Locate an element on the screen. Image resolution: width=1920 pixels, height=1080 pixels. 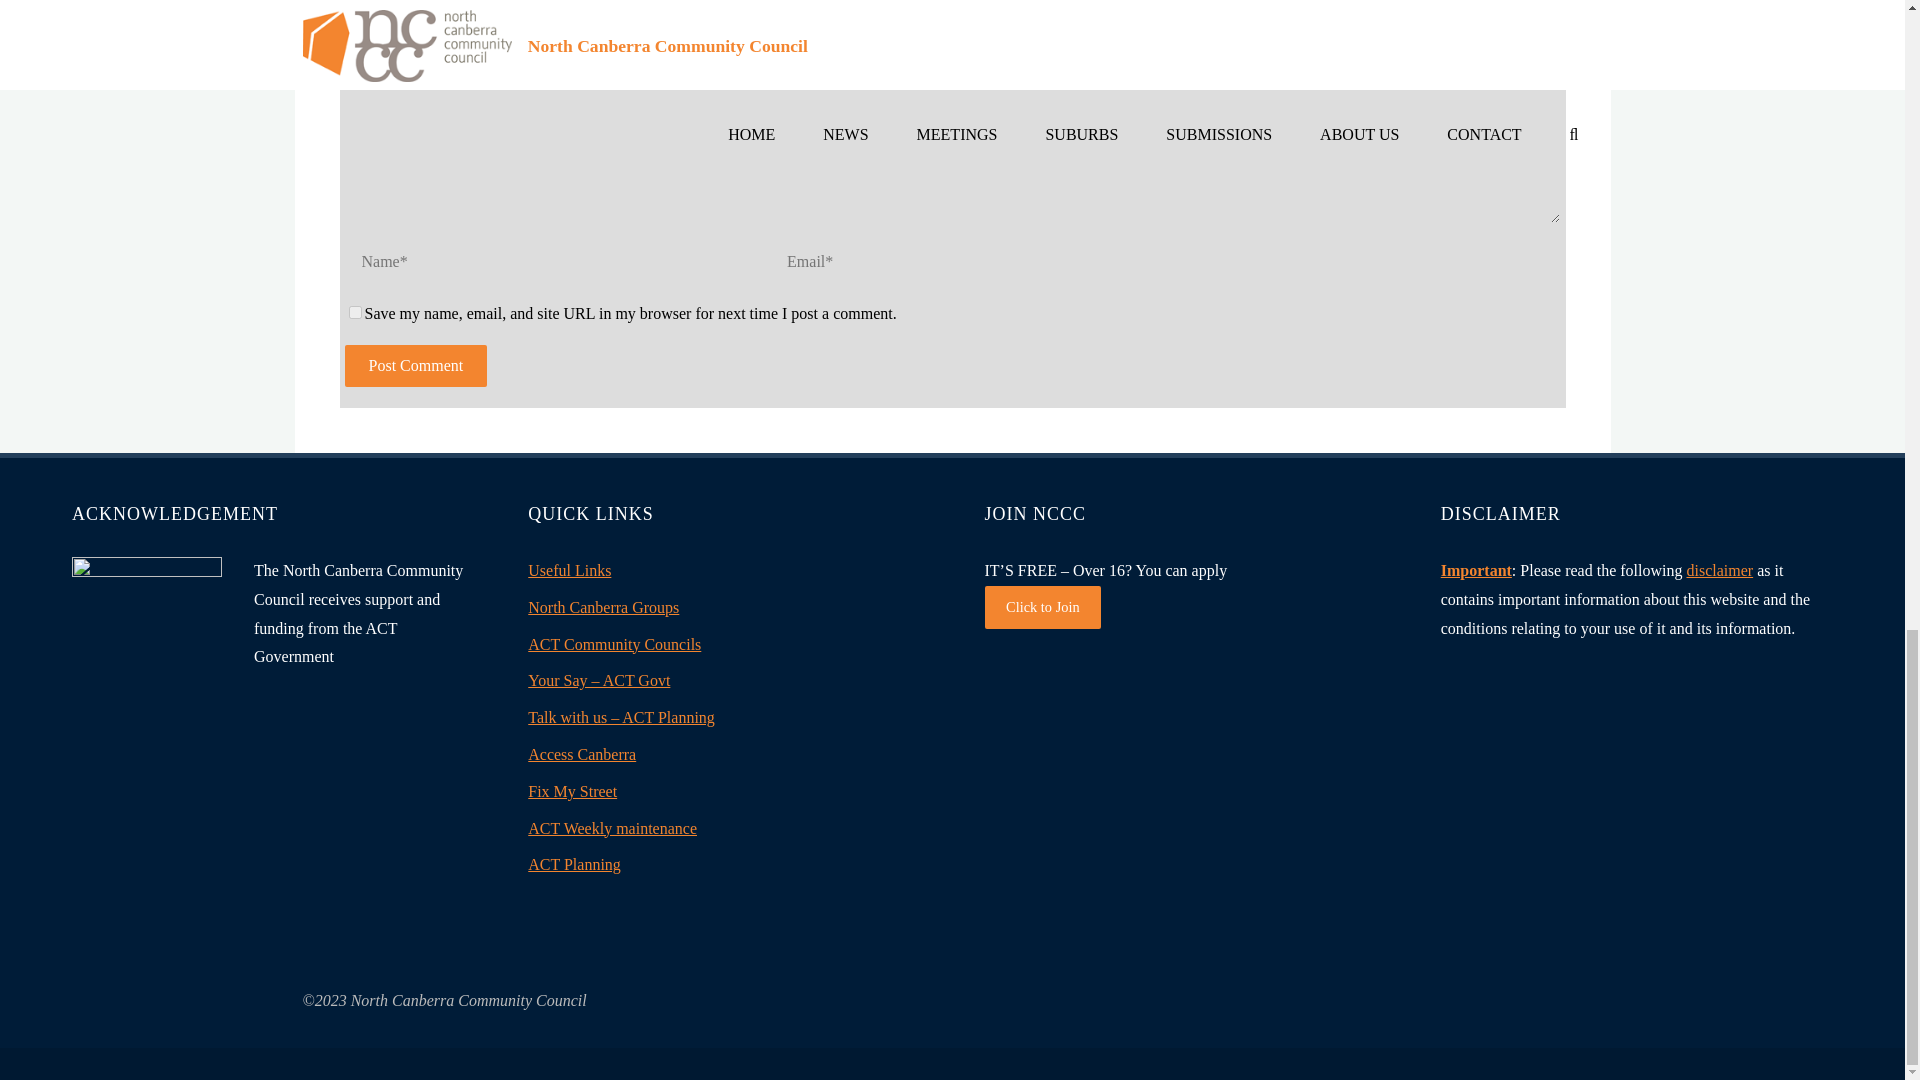
ACT Community Councils is located at coordinates (614, 644).